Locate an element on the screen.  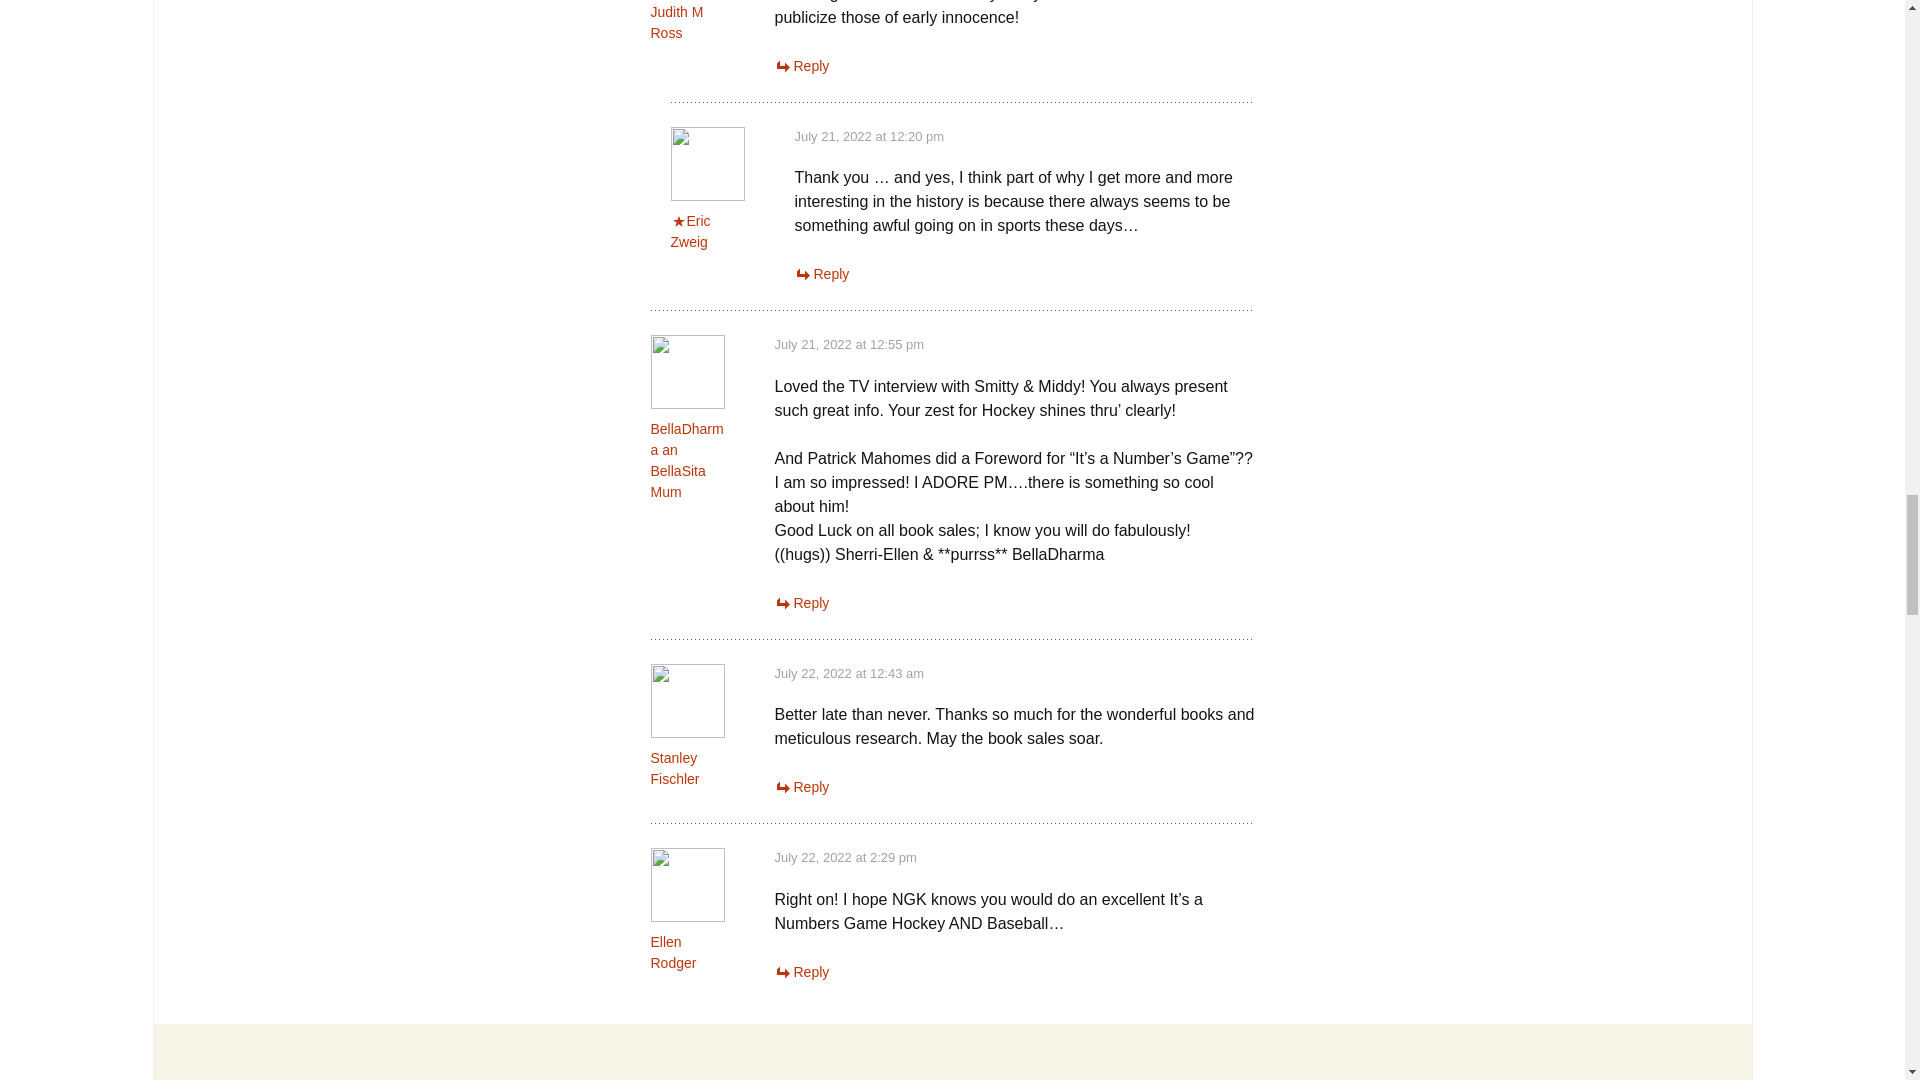
Reply is located at coordinates (821, 273).